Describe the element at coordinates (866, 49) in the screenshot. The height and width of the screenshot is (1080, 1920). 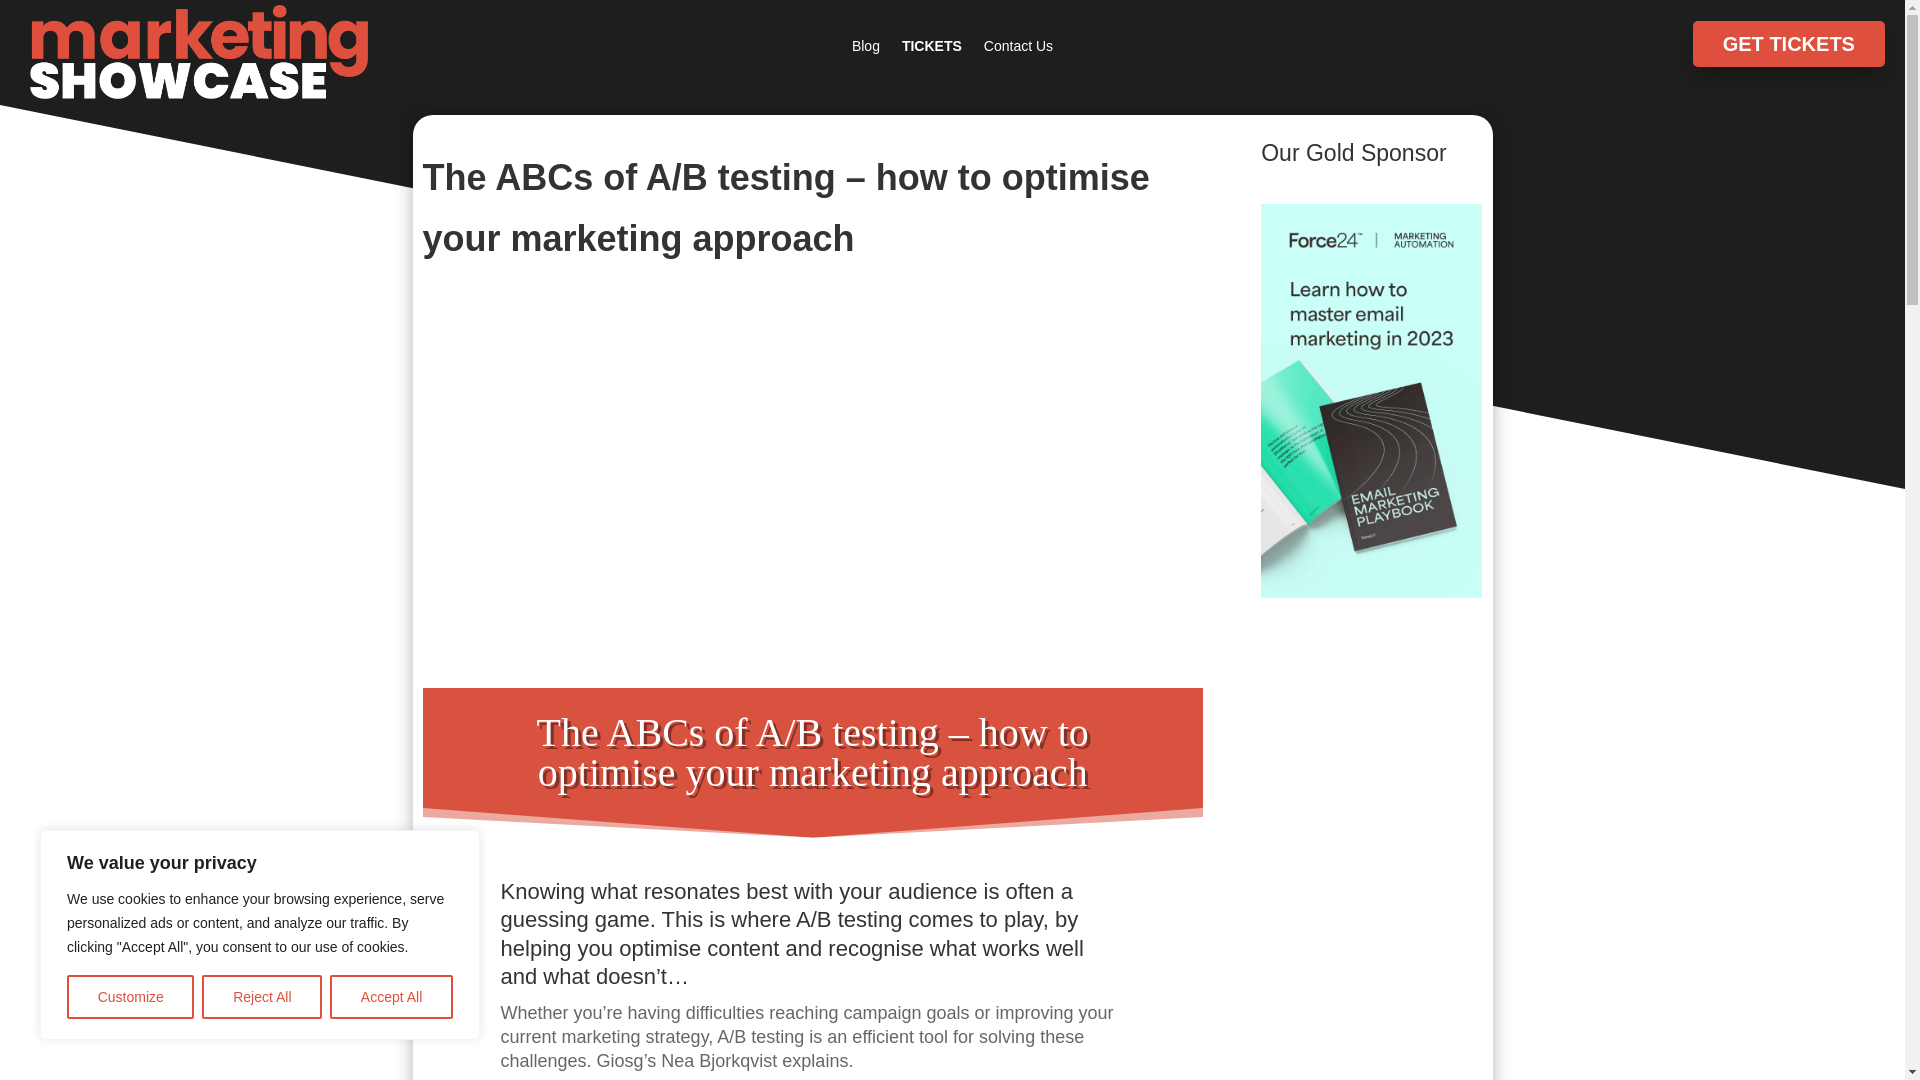
I see `Blog` at that location.